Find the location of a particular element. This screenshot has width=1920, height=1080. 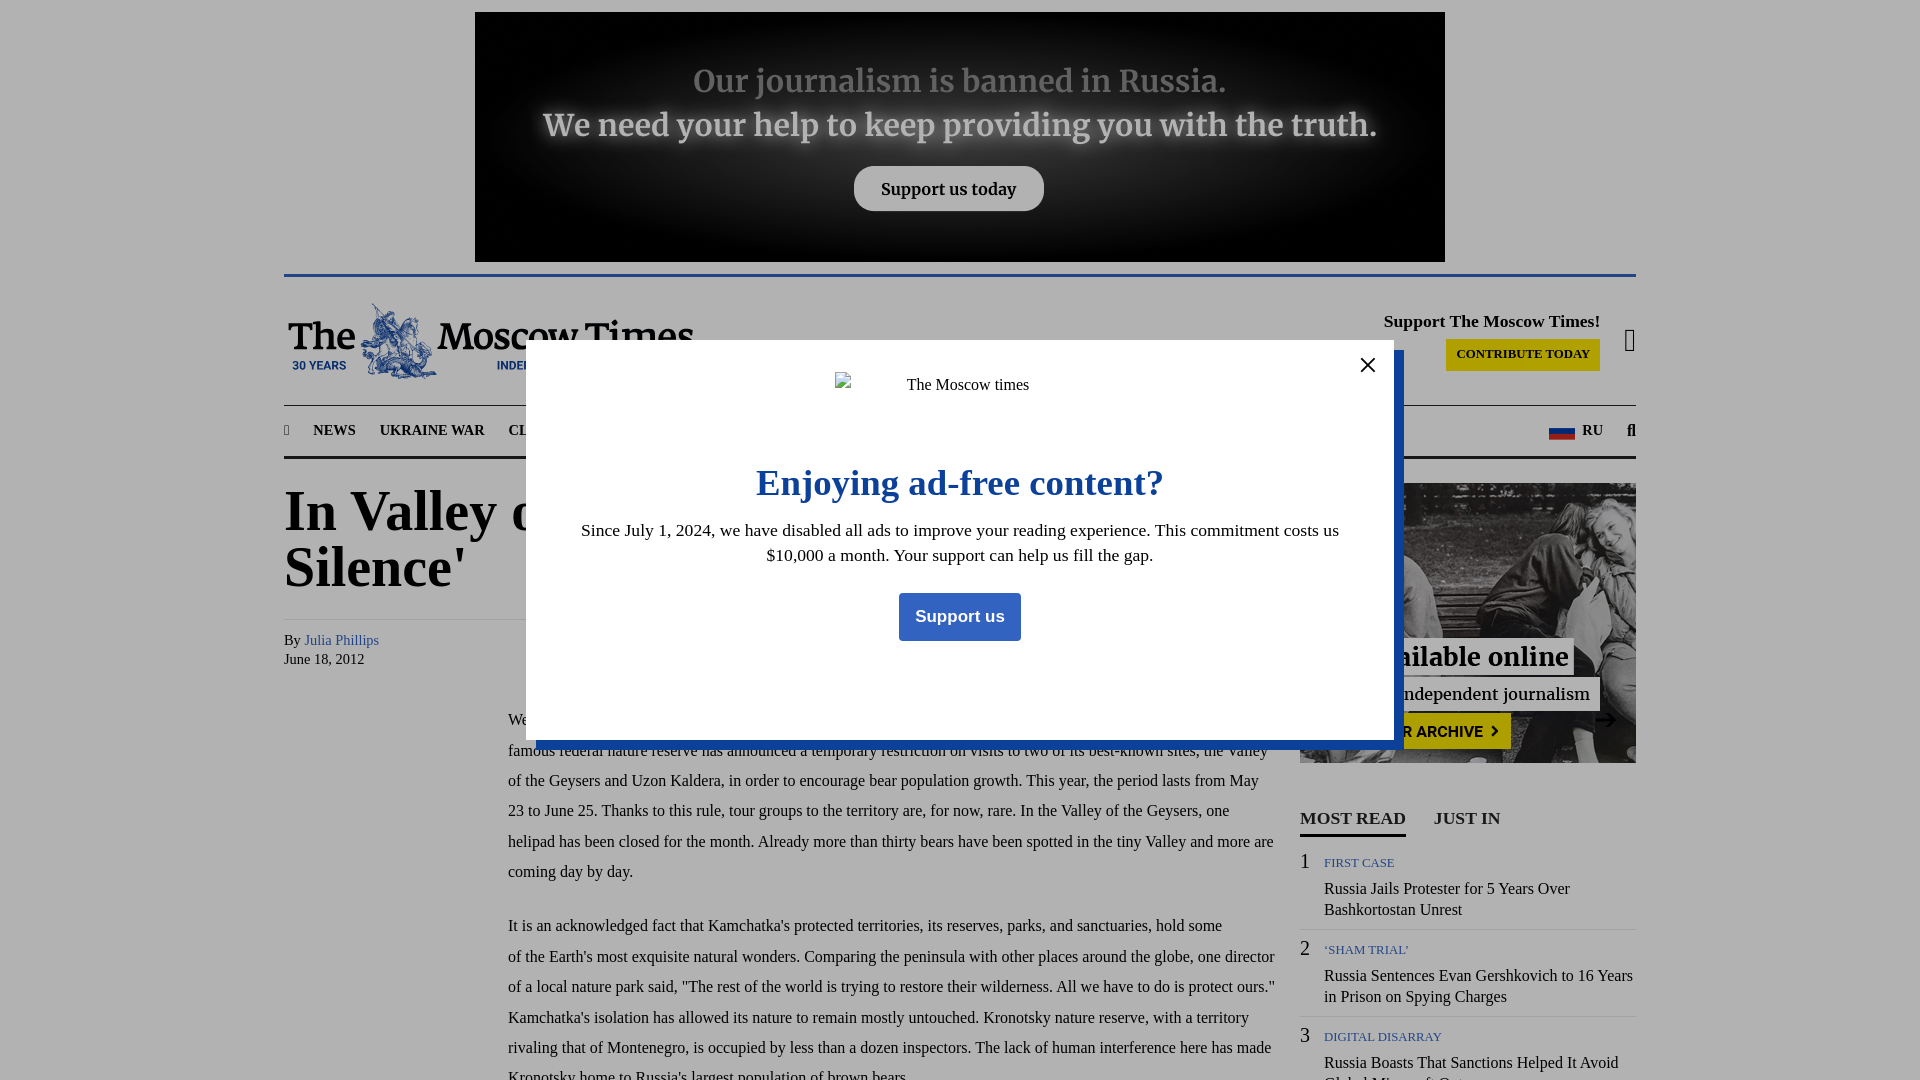

Support us is located at coordinates (960, 616).